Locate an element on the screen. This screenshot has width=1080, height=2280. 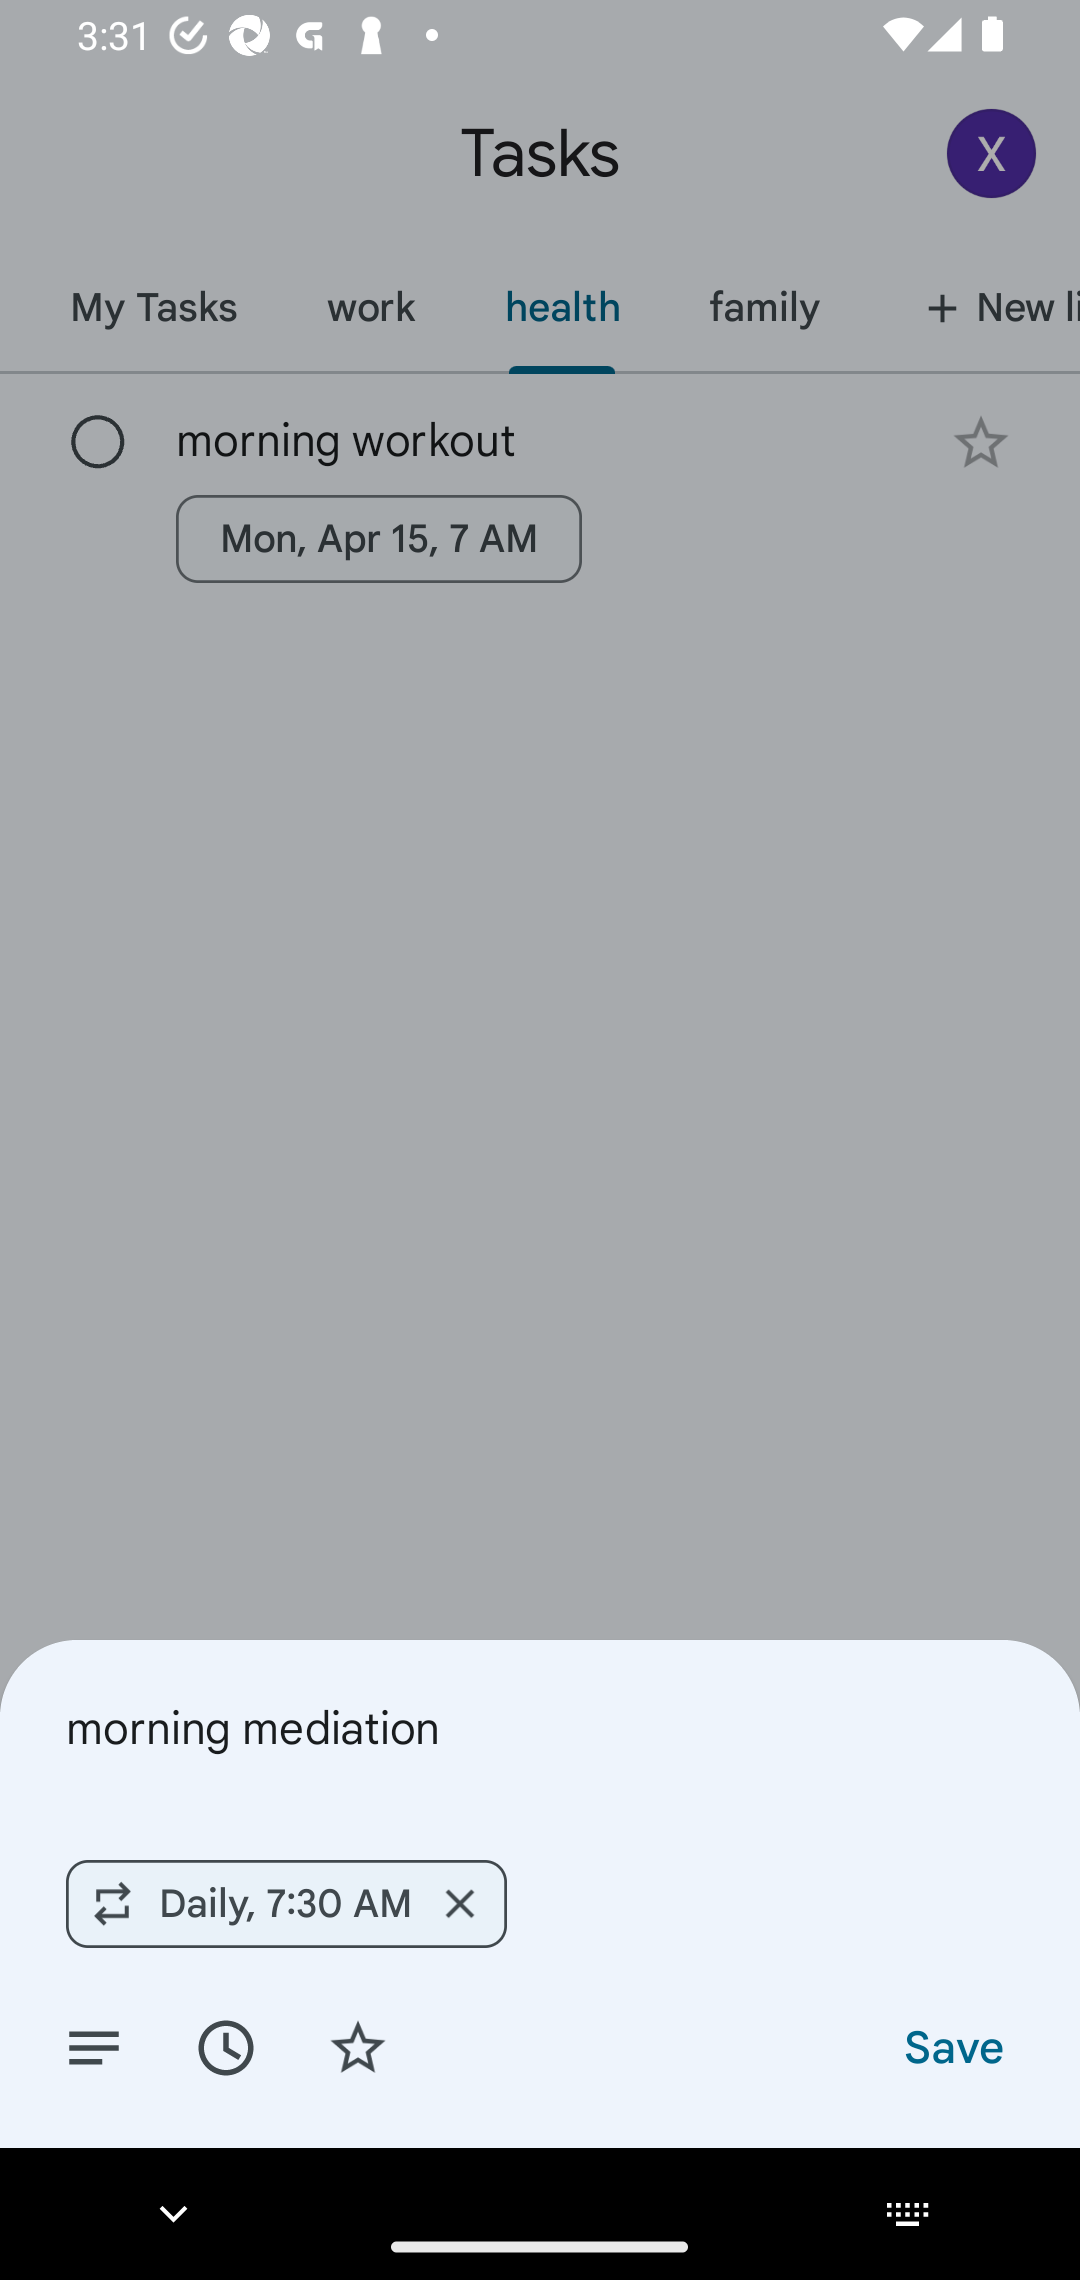
Set date/time is located at coordinates (225, 2046).